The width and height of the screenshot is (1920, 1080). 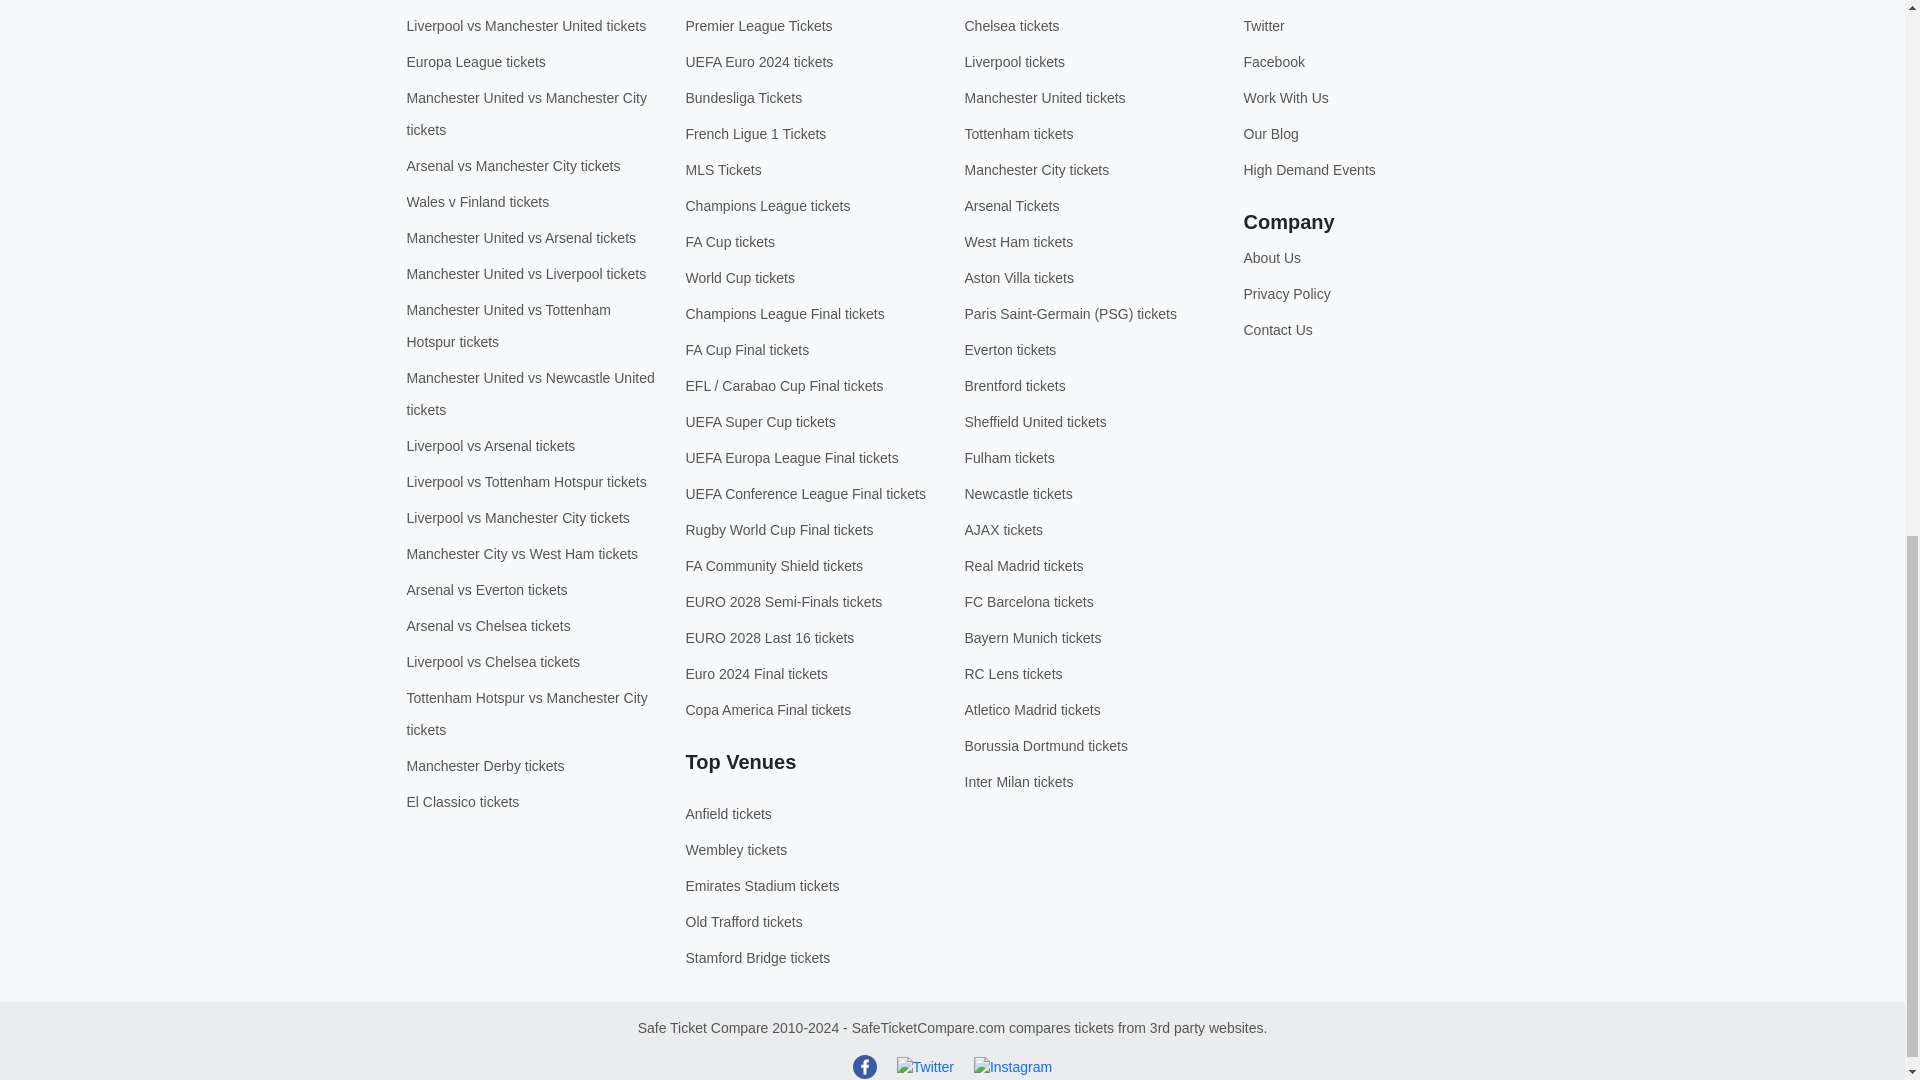 I want to click on Arsenal vs Manchester City tickets, so click(x=512, y=165).